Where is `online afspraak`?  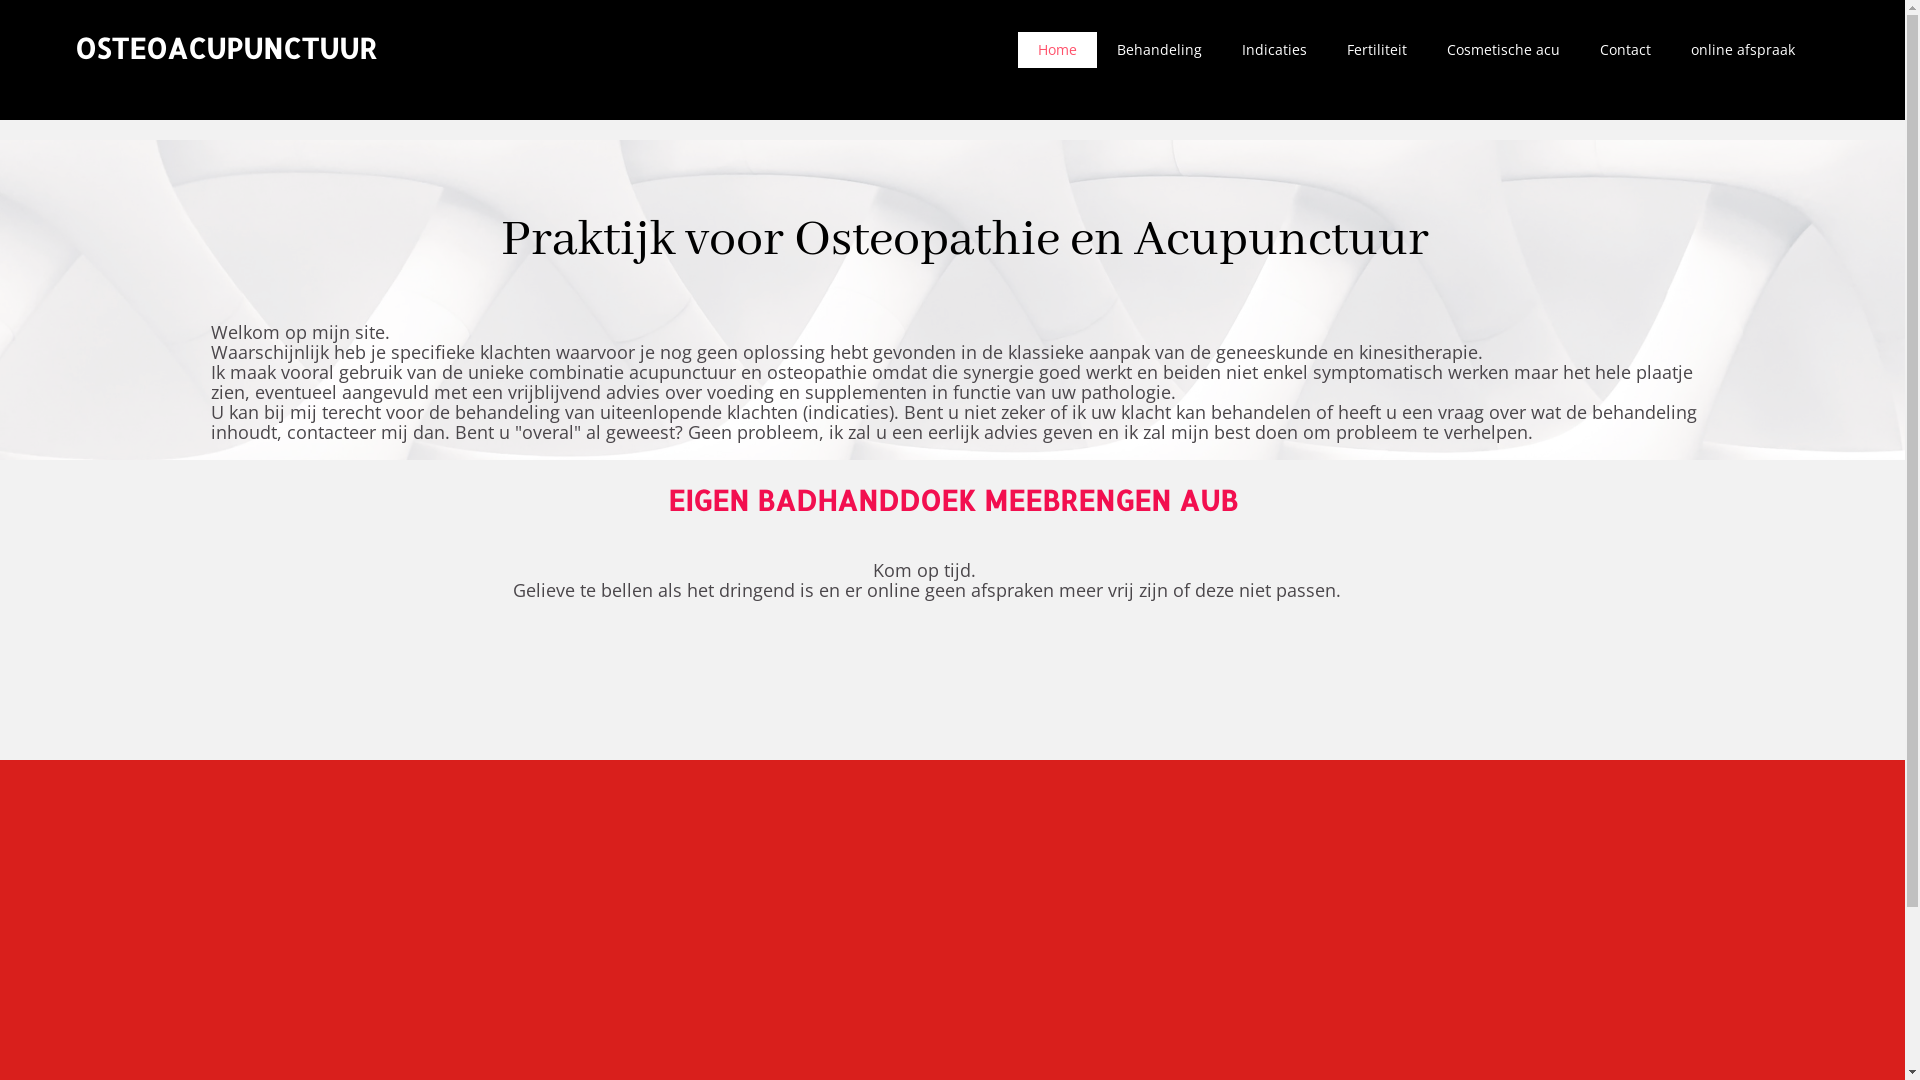 online afspraak is located at coordinates (1743, 50).